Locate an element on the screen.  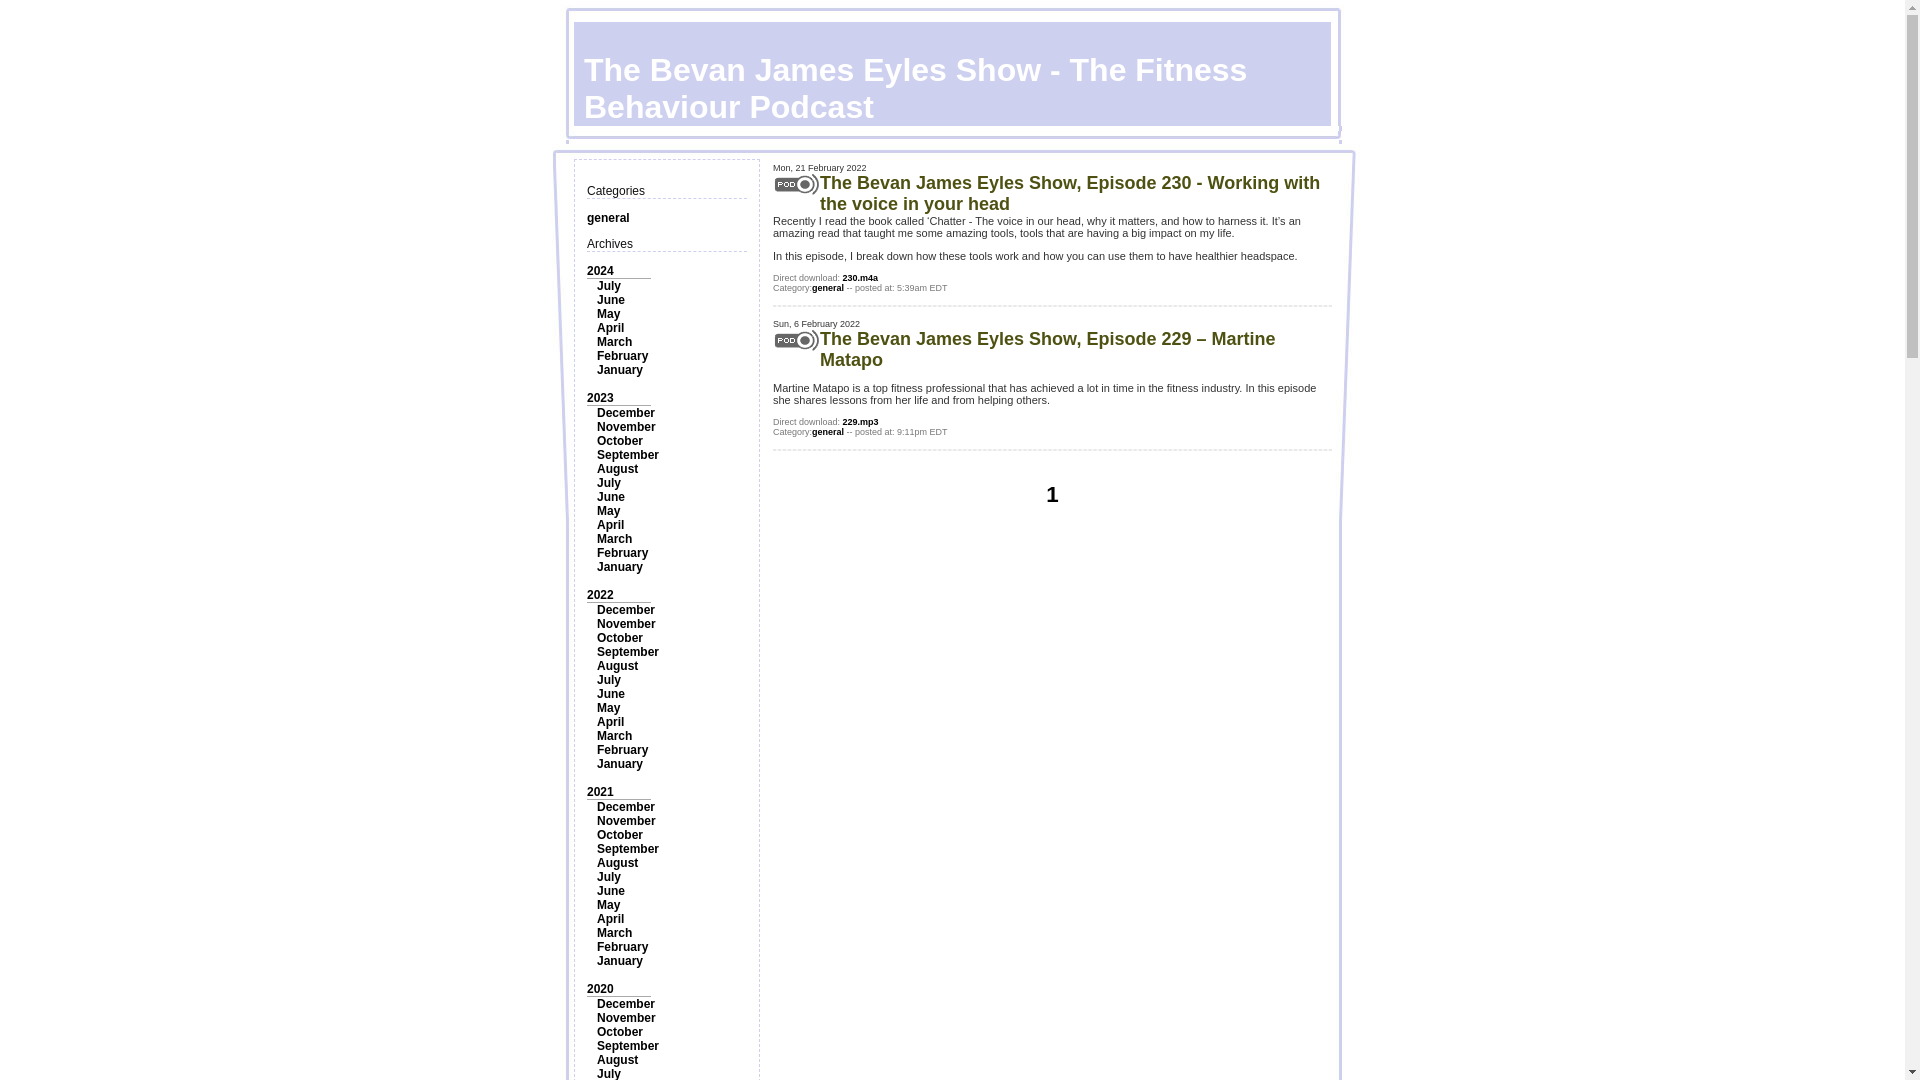
July is located at coordinates (608, 285).